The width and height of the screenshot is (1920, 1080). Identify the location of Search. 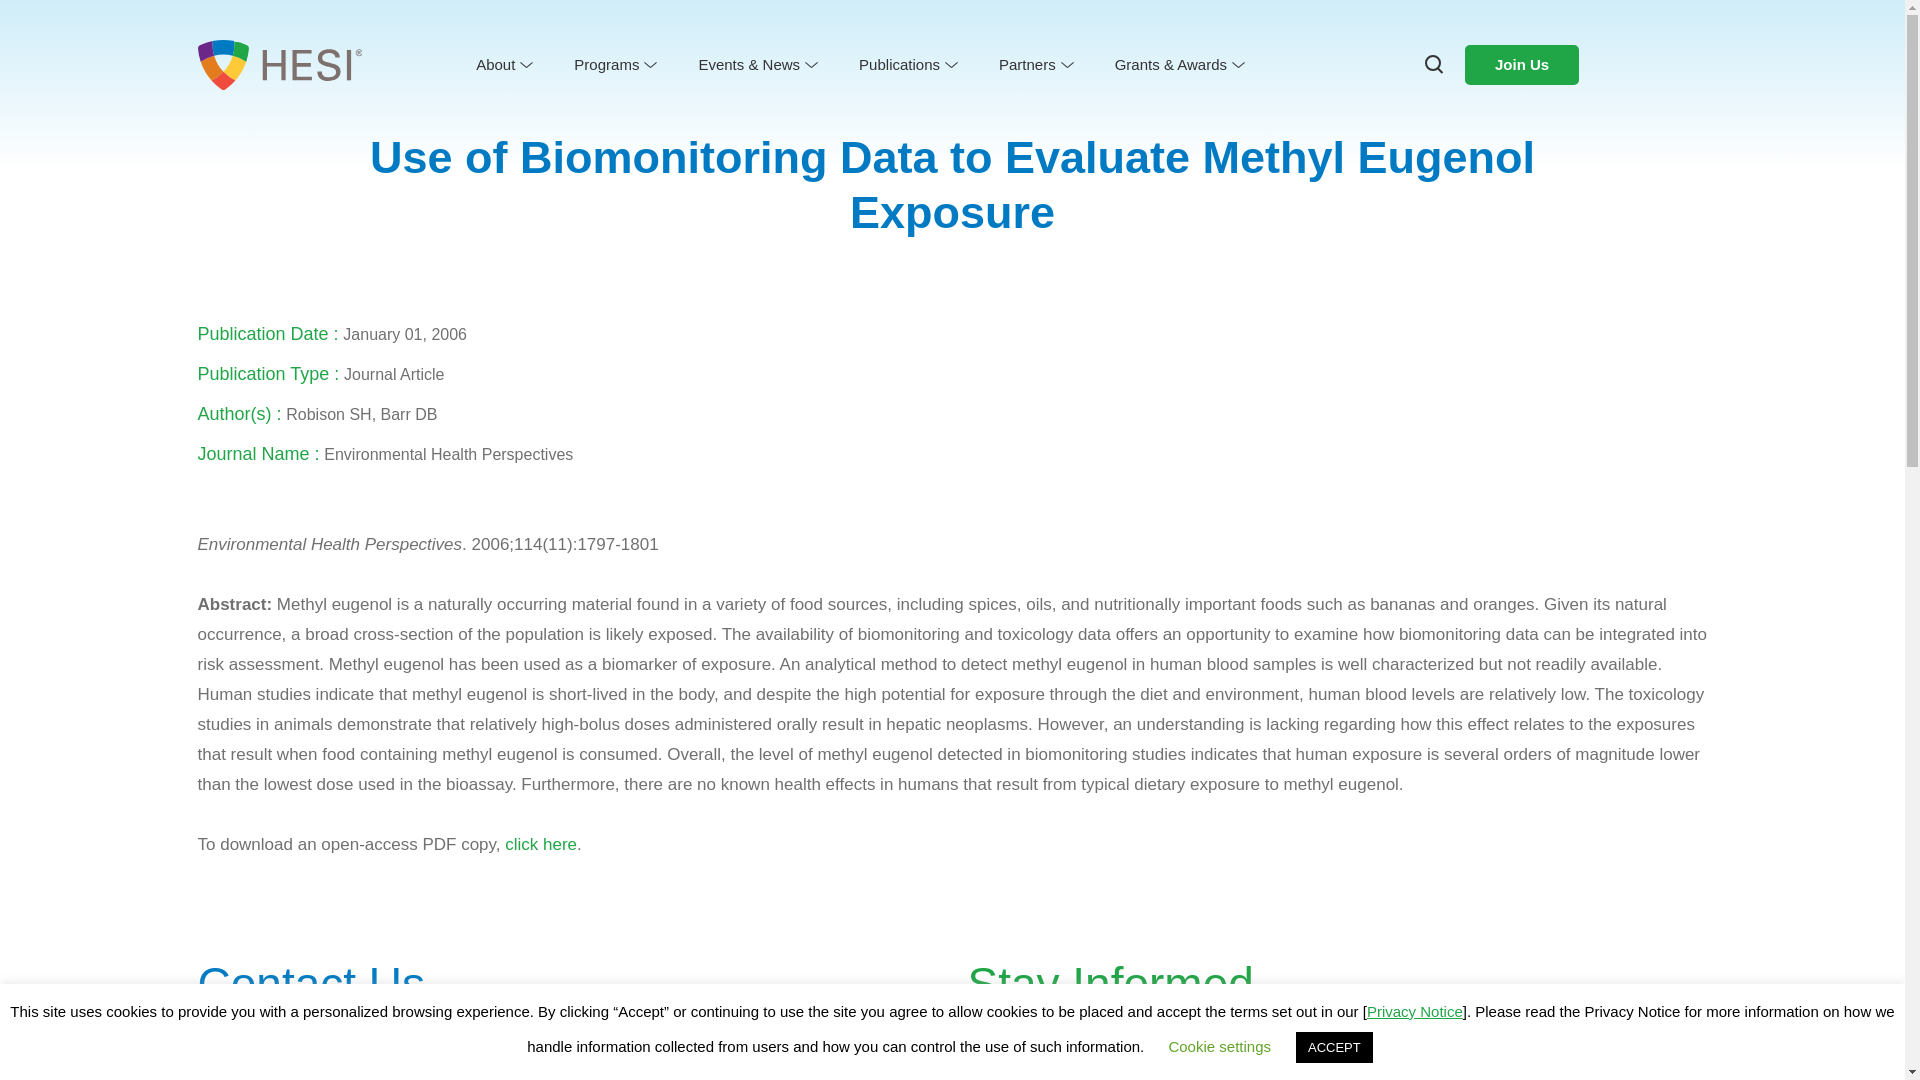
(62, 30).